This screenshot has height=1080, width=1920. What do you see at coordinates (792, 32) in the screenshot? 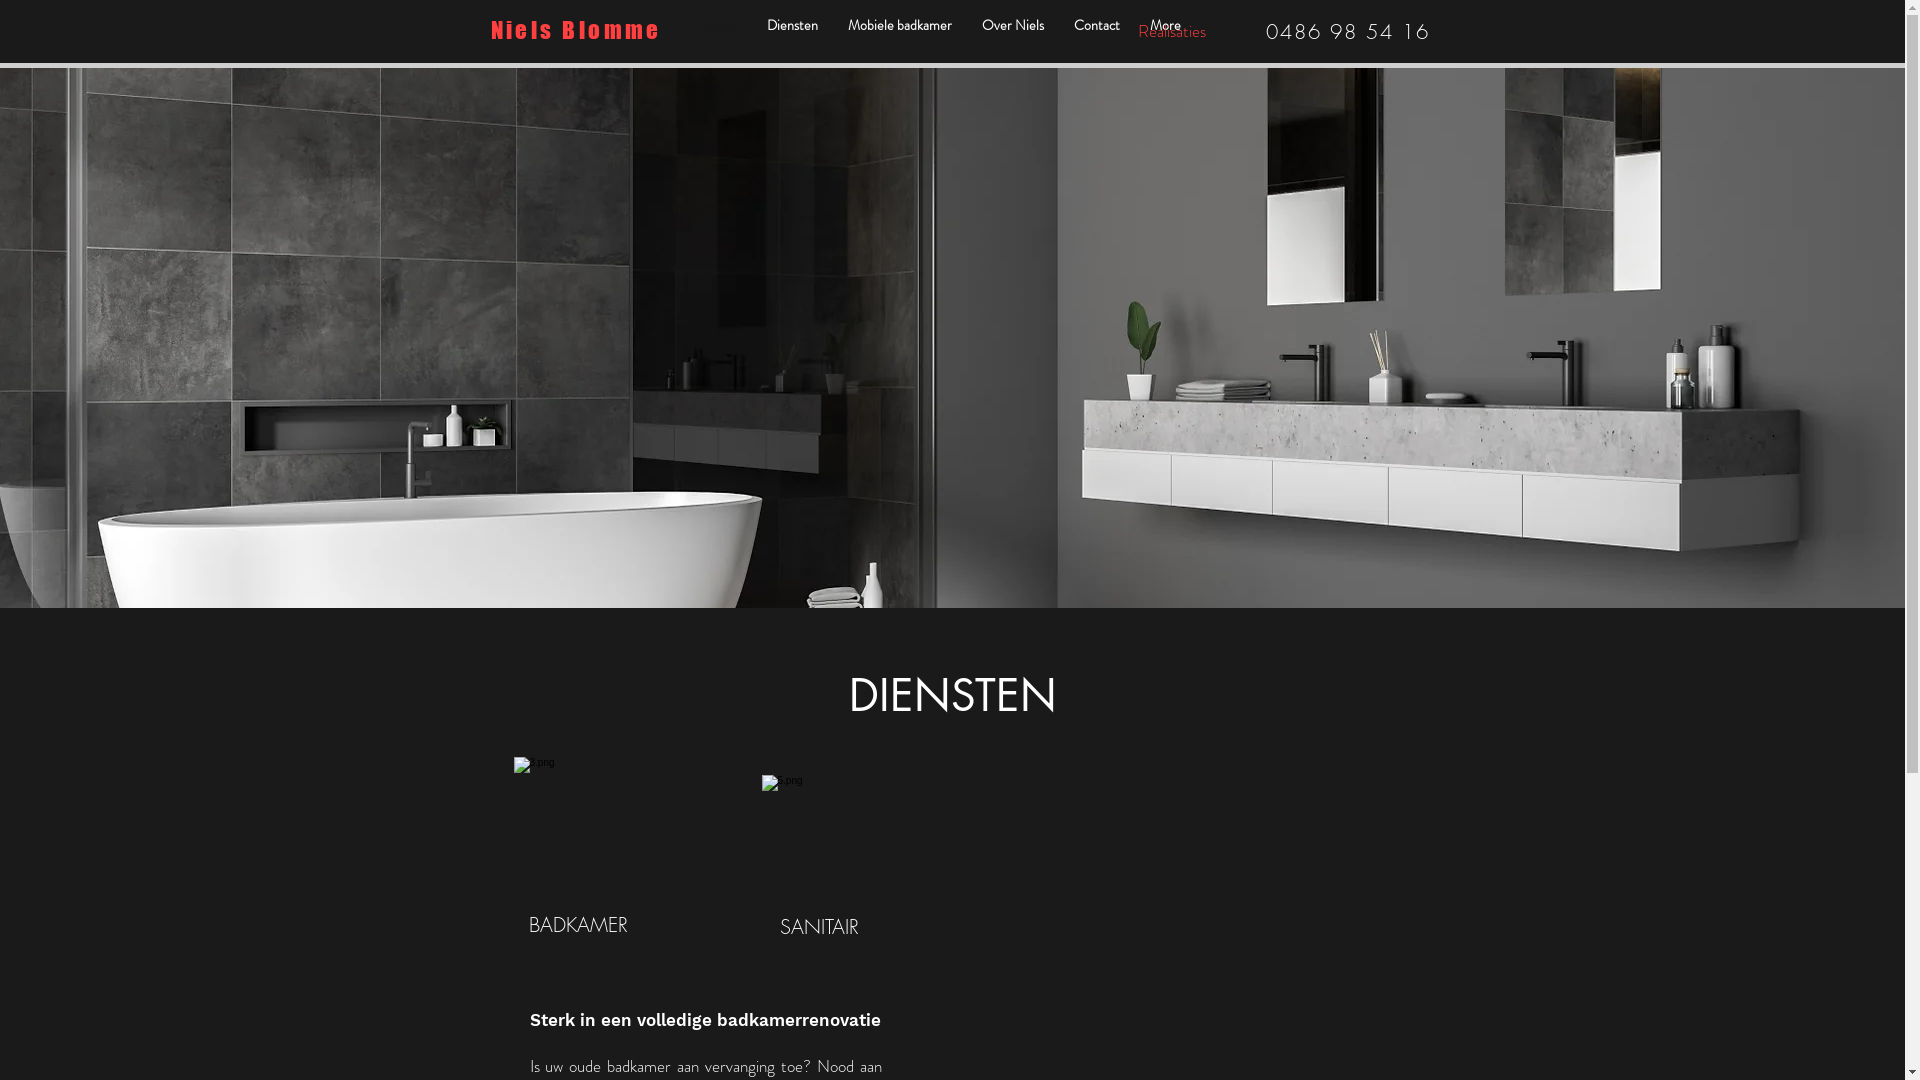
I see `Diensten` at bounding box center [792, 32].